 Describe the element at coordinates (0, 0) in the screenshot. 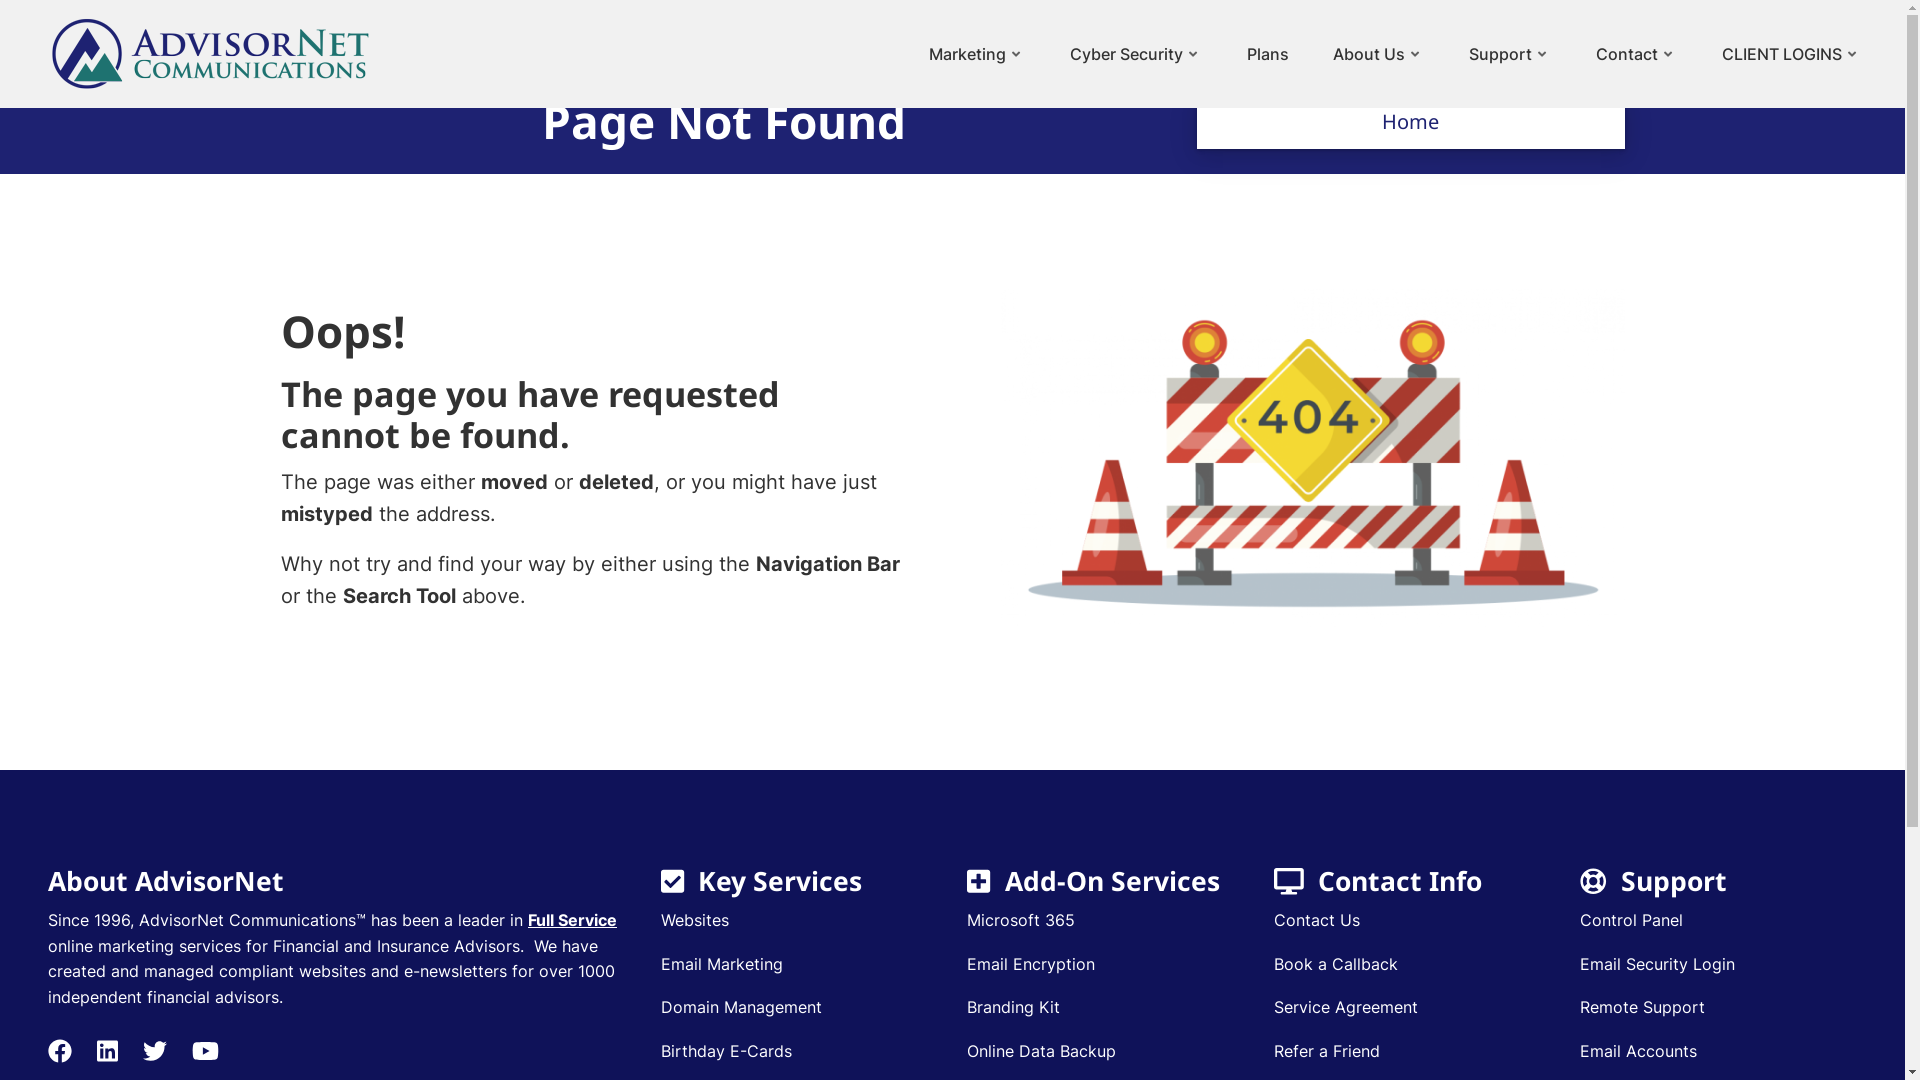

I see `Skip to main content` at that location.